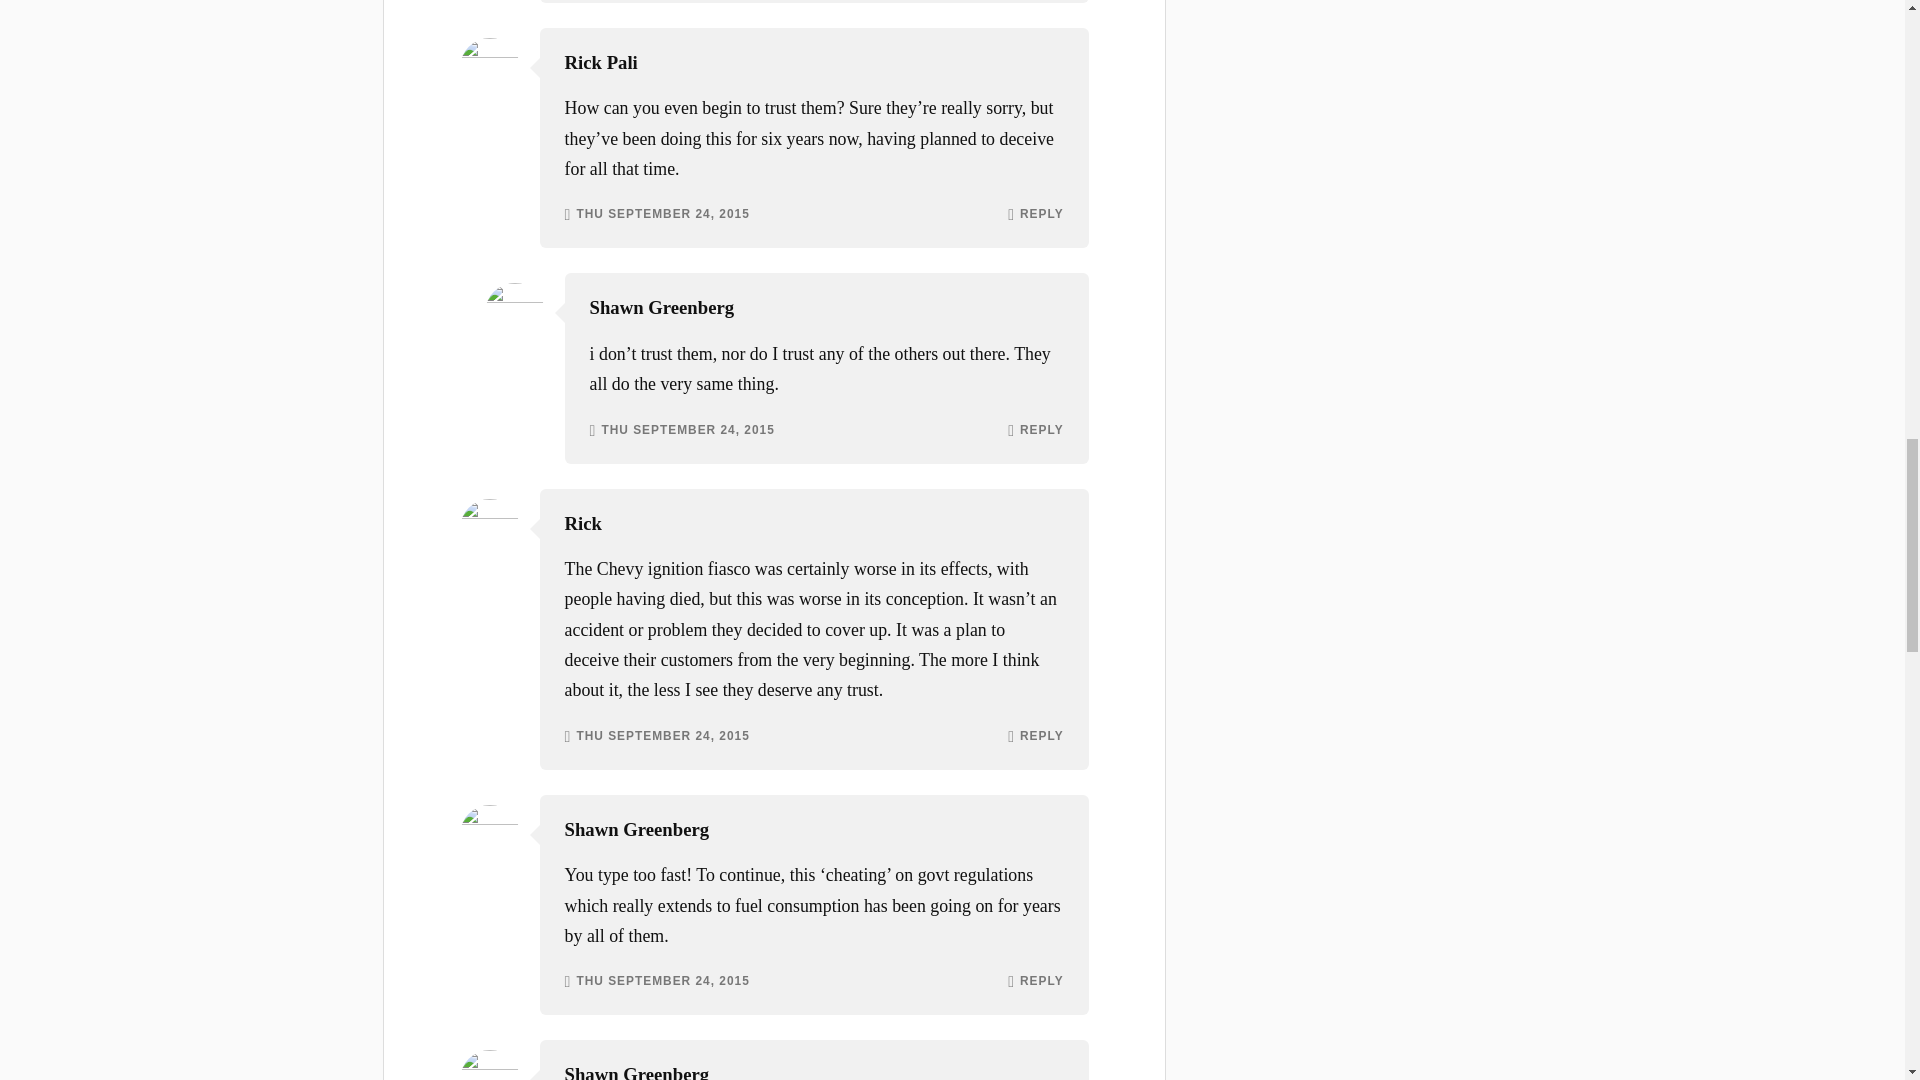 This screenshot has height=1080, width=1920. What do you see at coordinates (1041, 982) in the screenshot?
I see `REPLY` at bounding box center [1041, 982].